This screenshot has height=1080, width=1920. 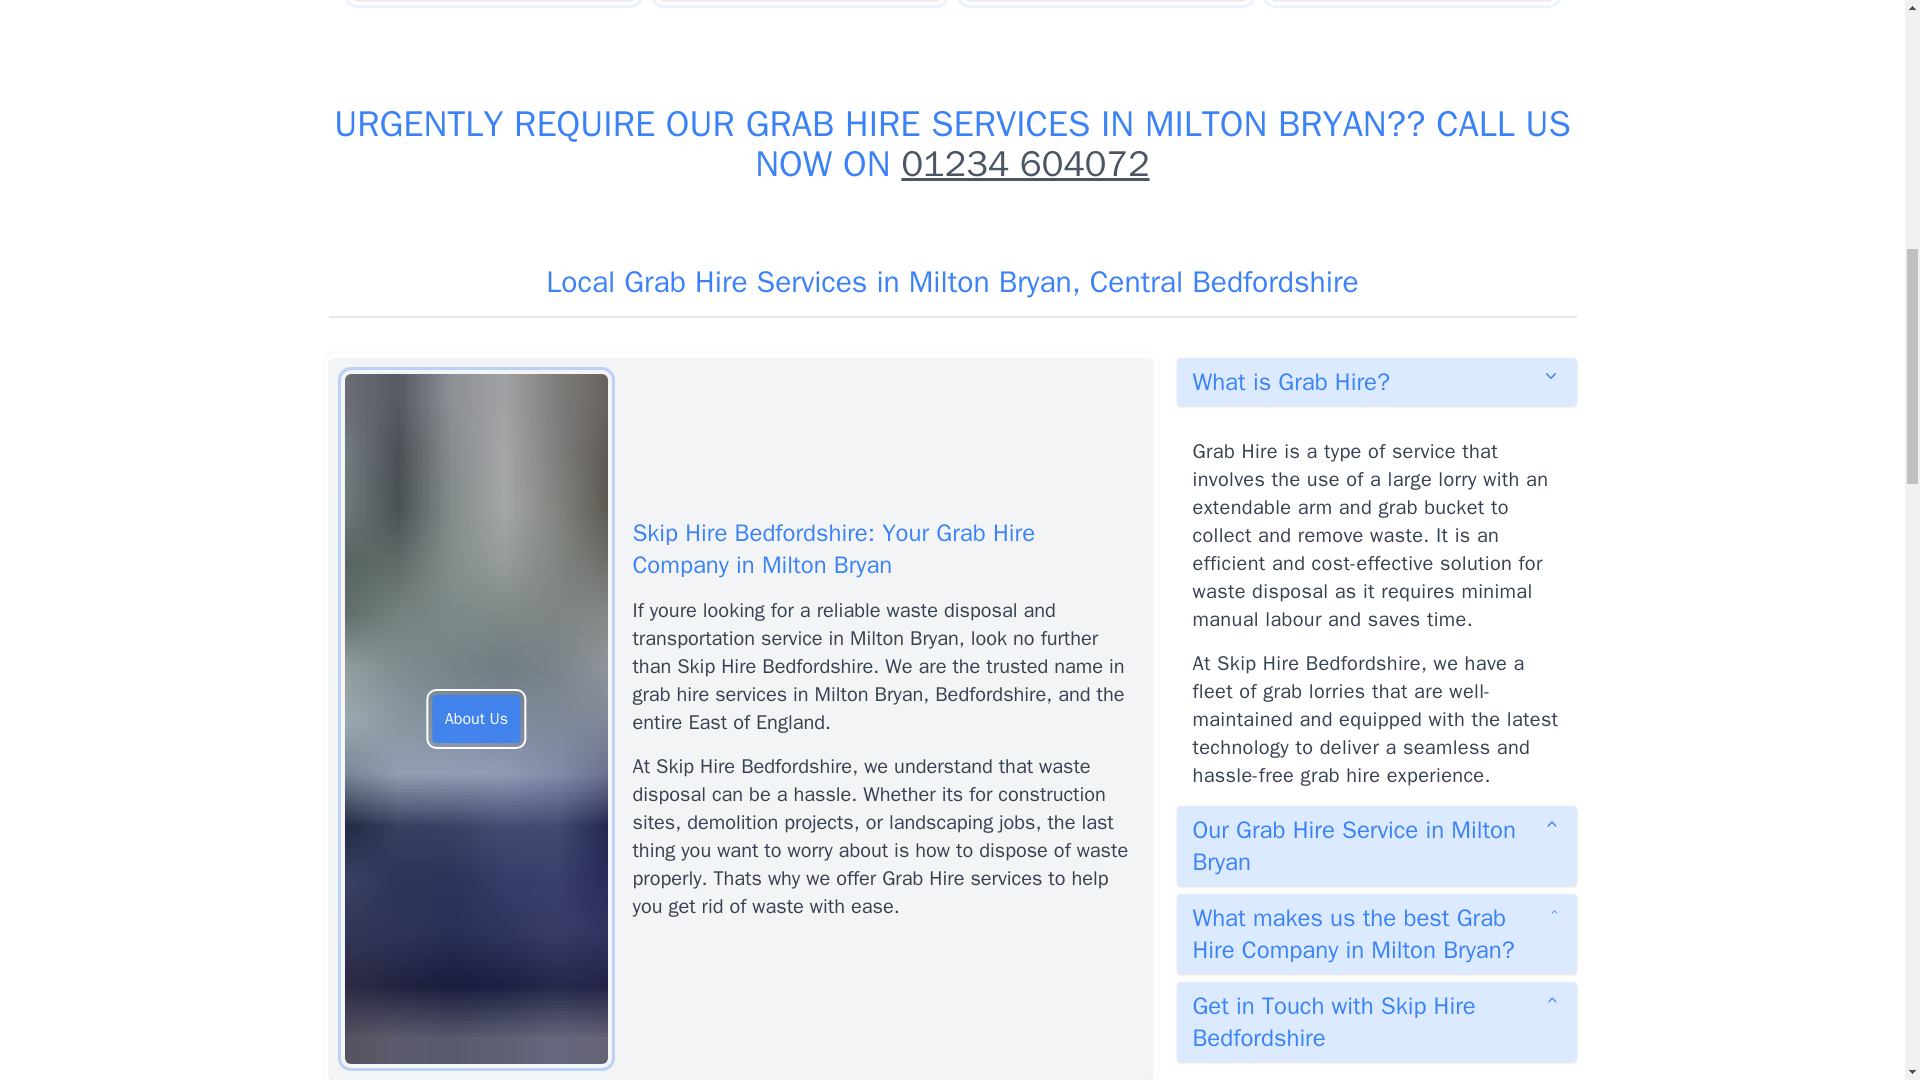 I want to click on Our Grab Hire Service in Milton Bryan, so click(x=1376, y=845).